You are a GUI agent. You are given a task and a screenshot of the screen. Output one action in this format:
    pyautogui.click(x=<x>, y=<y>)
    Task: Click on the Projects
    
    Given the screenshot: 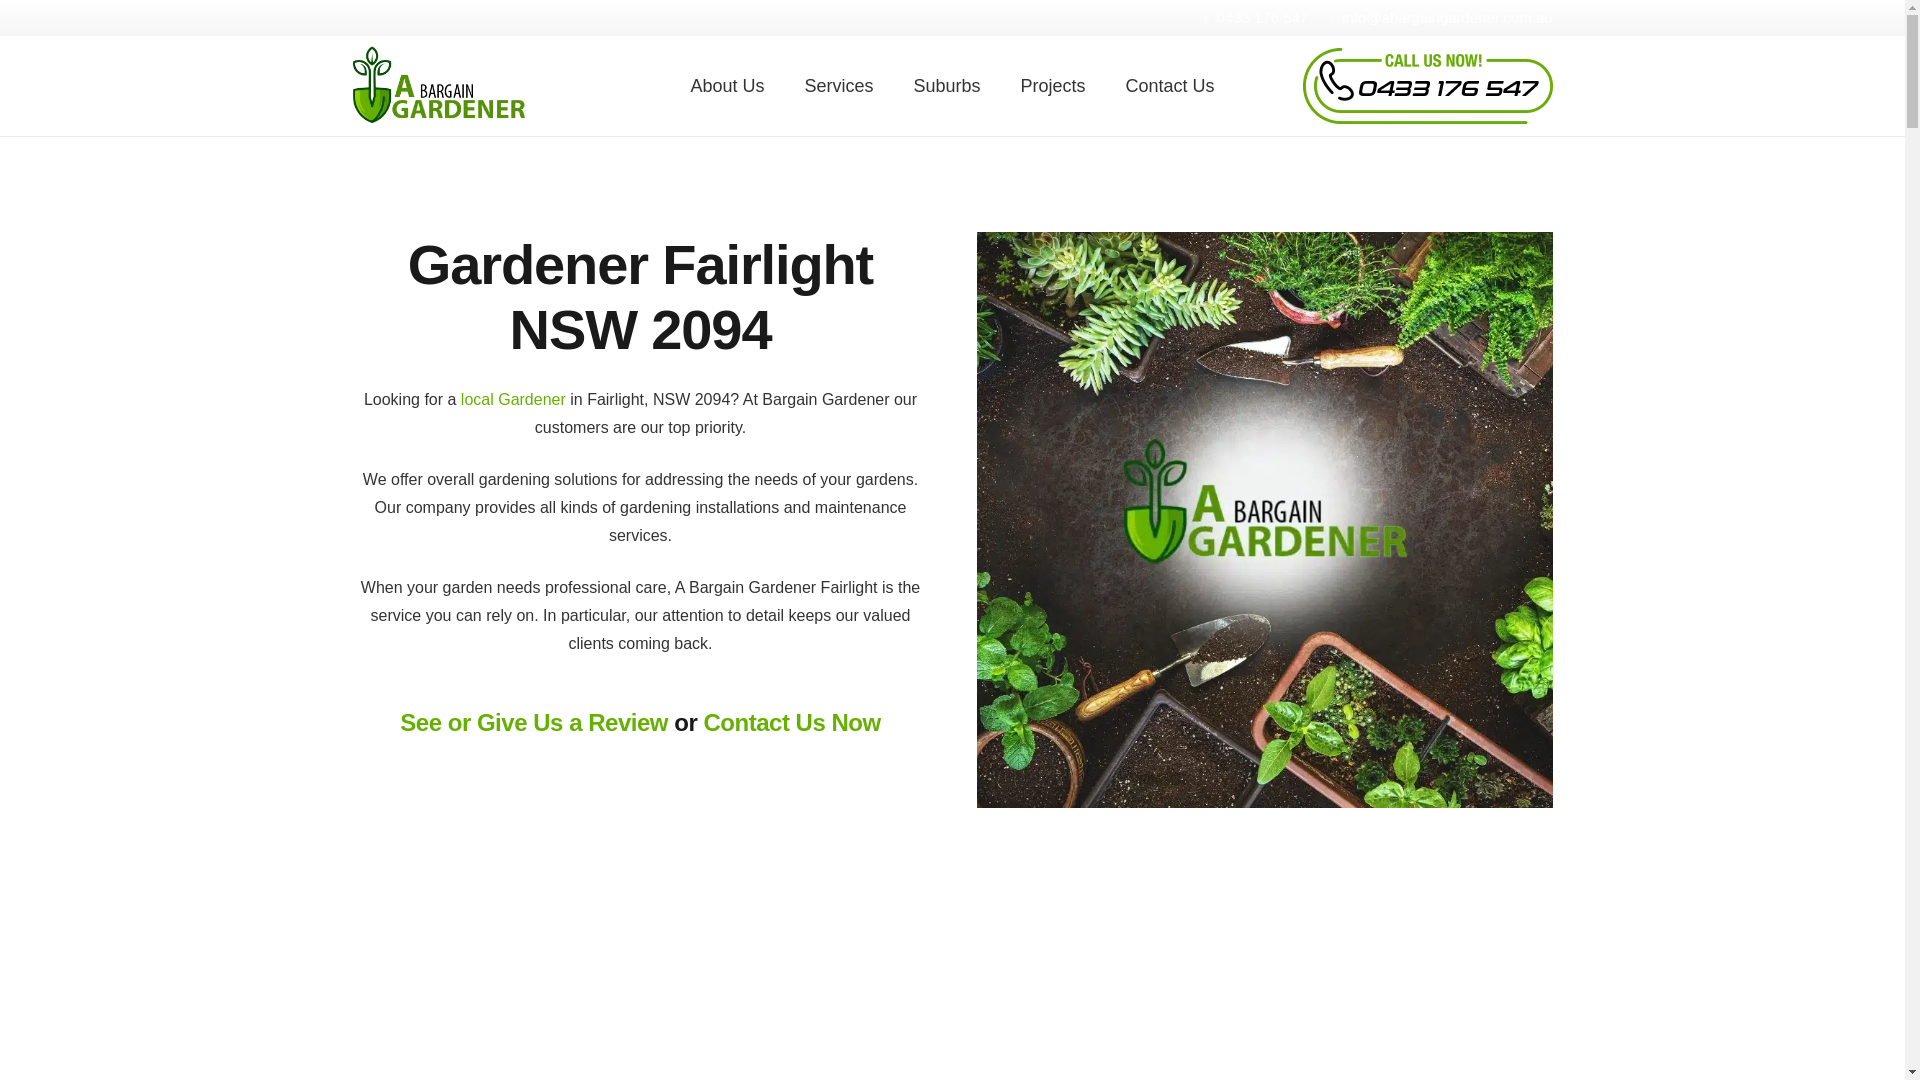 What is the action you would take?
    pyautogui.click(x=1052, y=86)
    